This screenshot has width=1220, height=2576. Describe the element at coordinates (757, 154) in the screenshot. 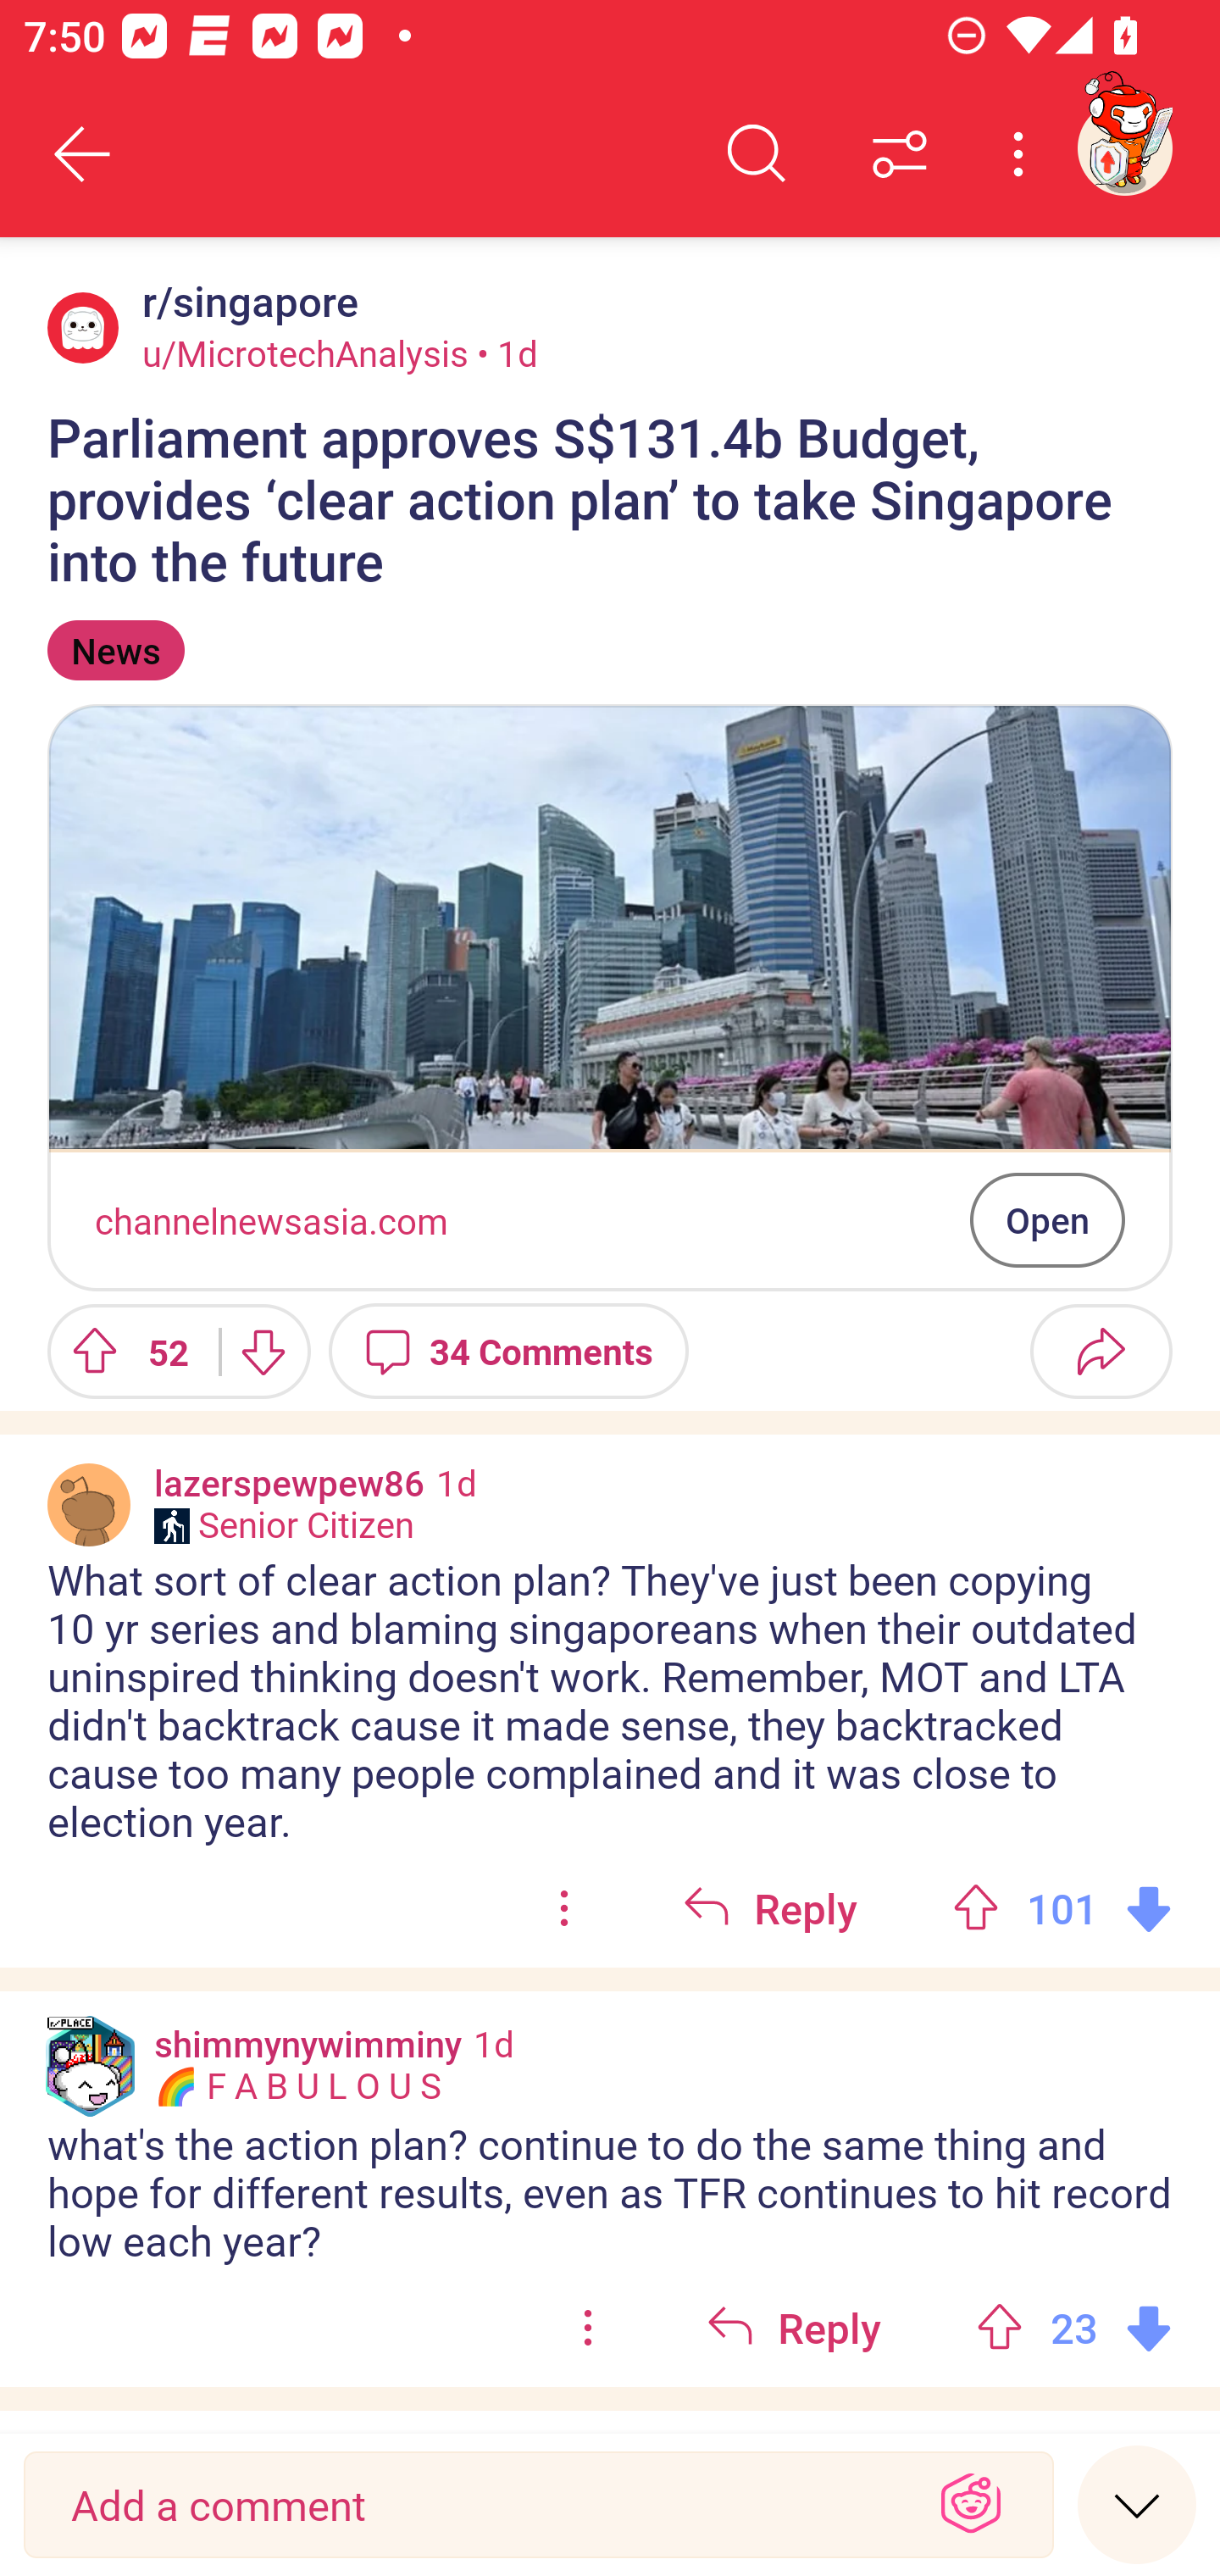

I see `Search comments` at that location.